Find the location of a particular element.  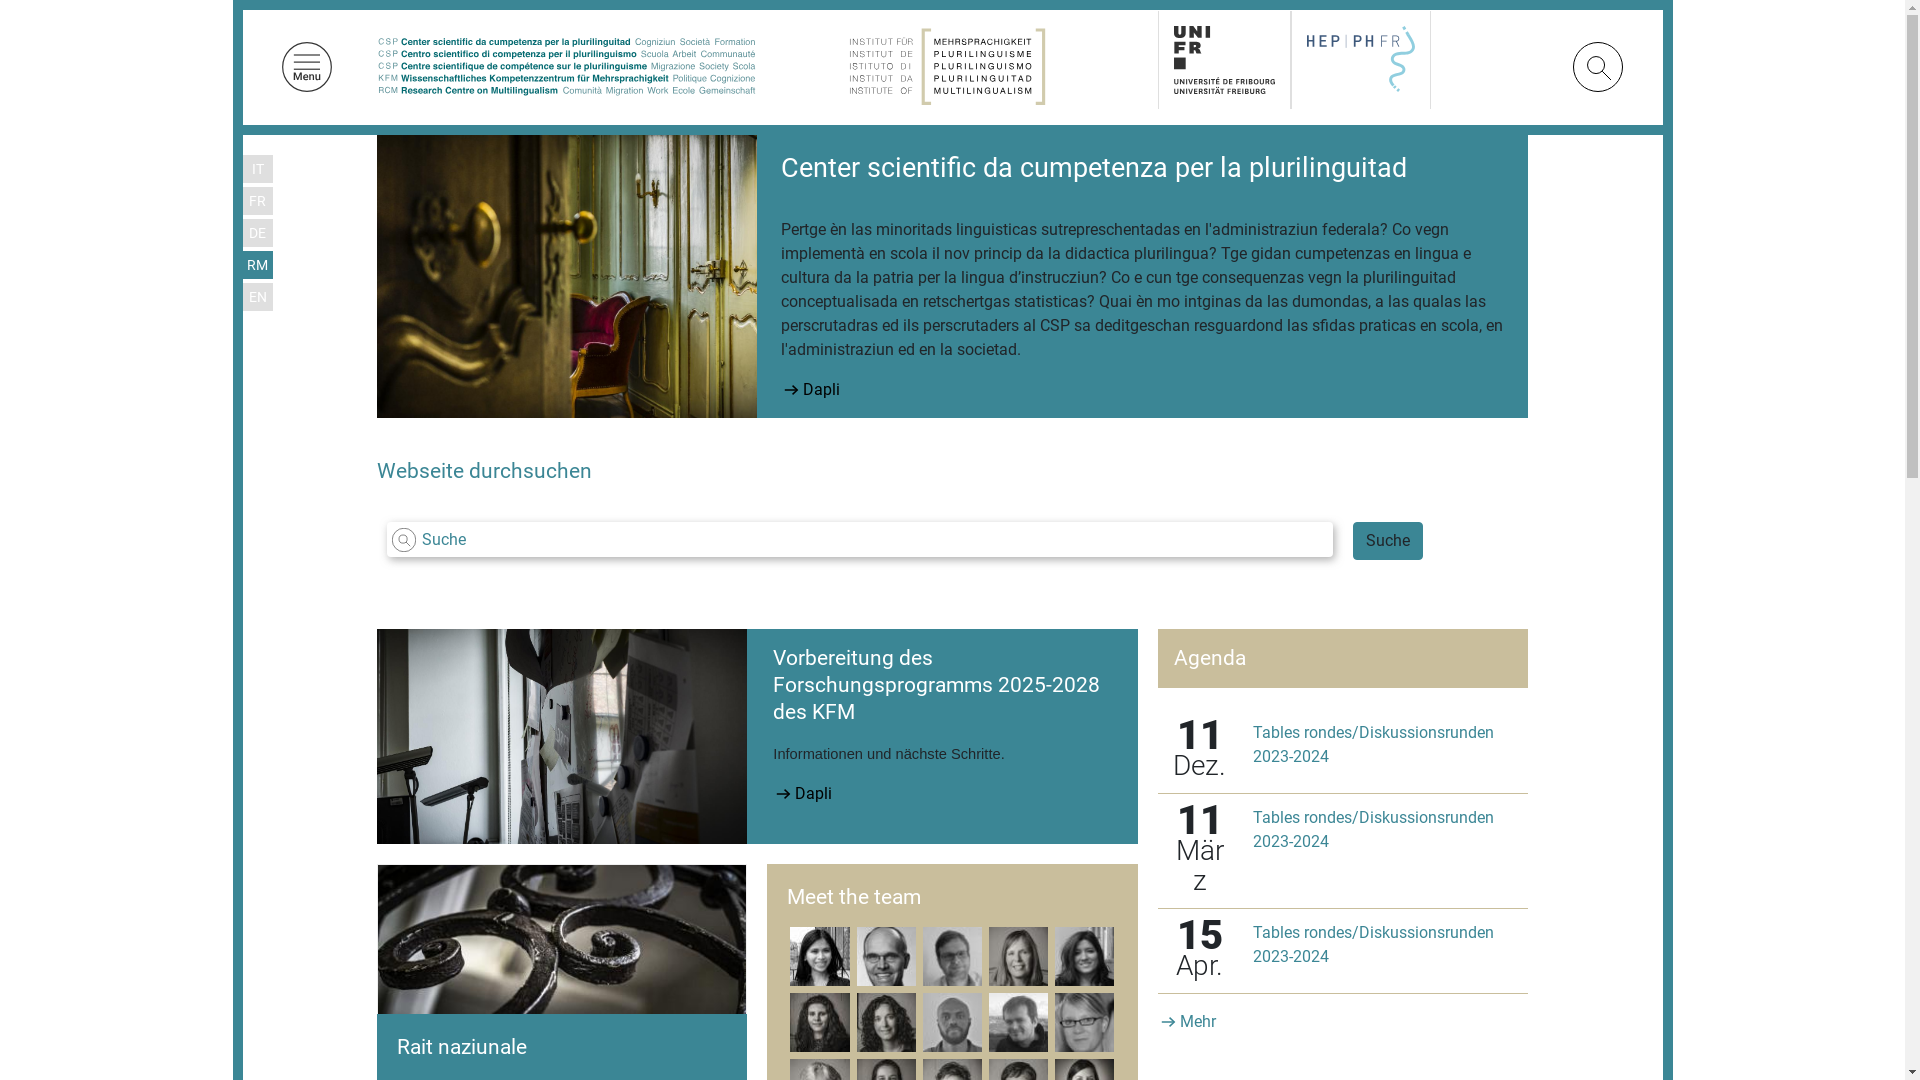

RM is located at coordinates (257, 266).